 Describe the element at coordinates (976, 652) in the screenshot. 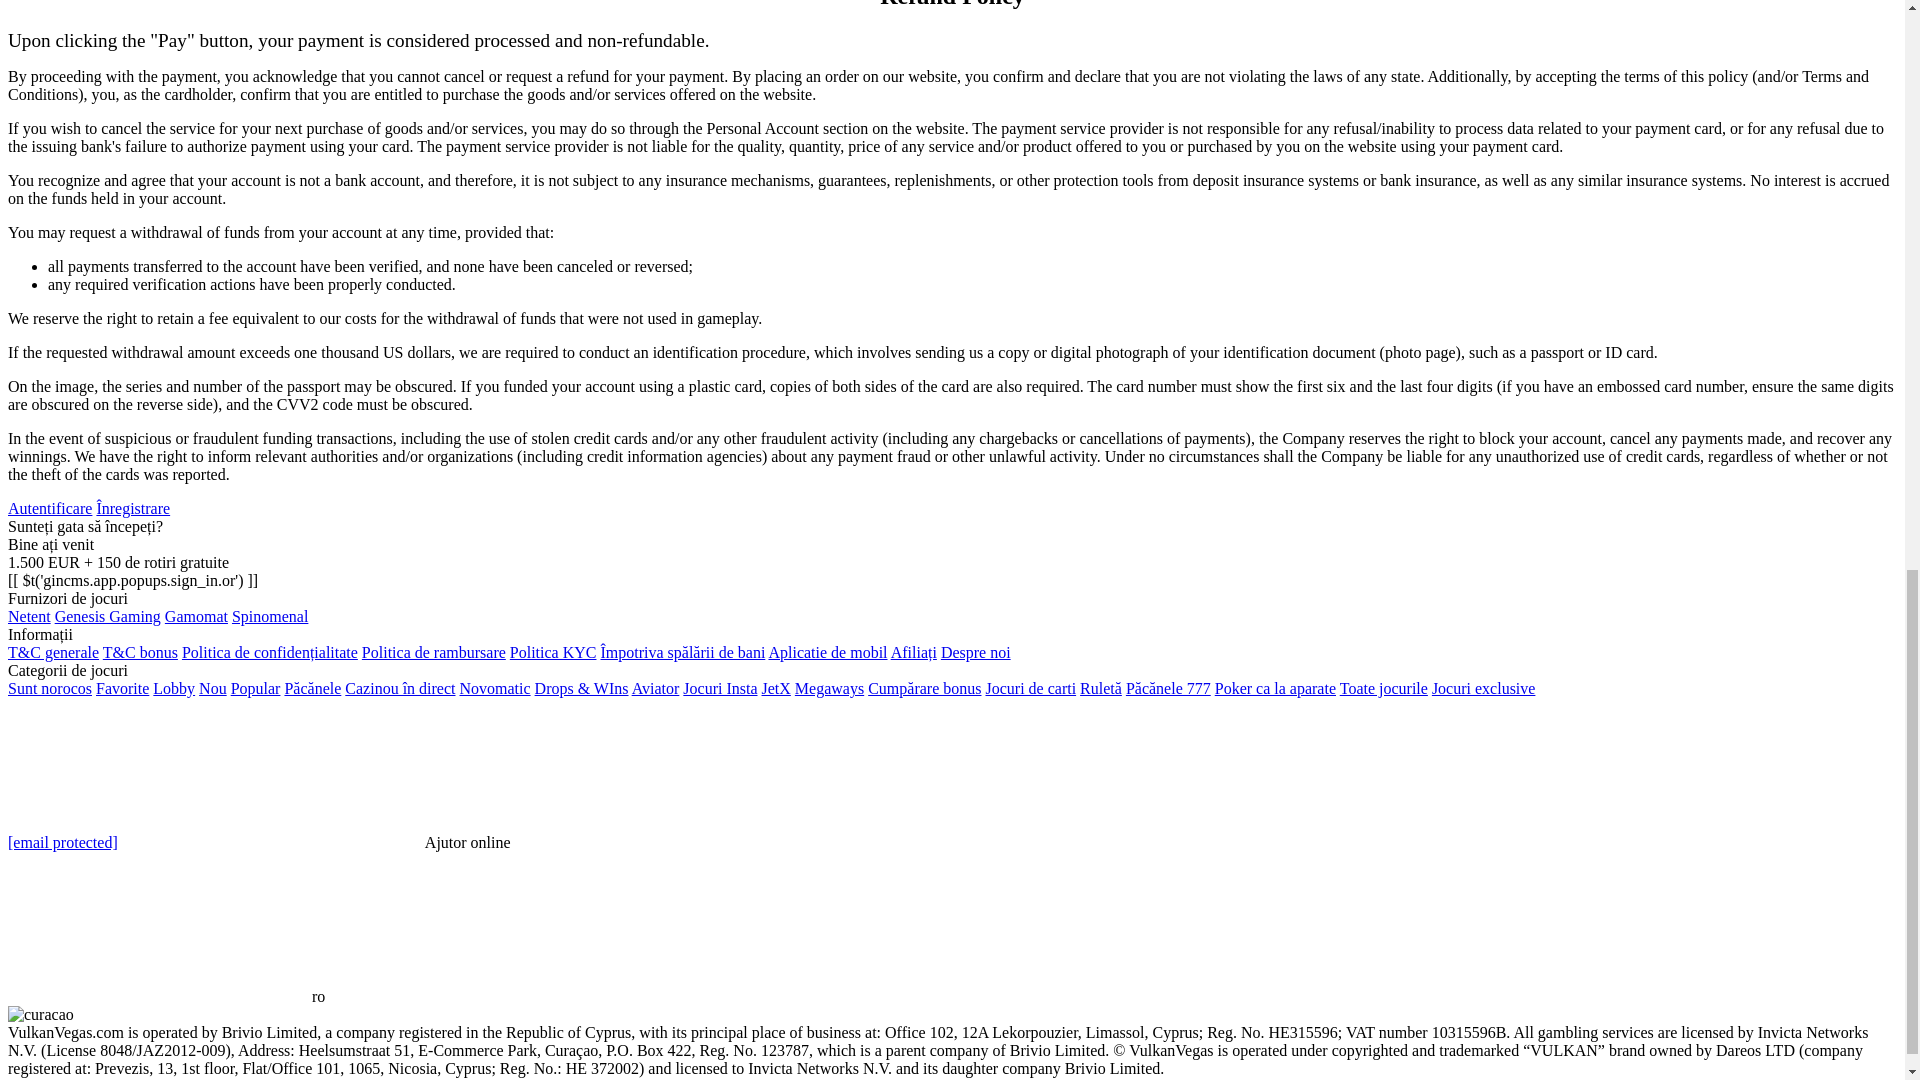

I see `Despre noi` at that location.